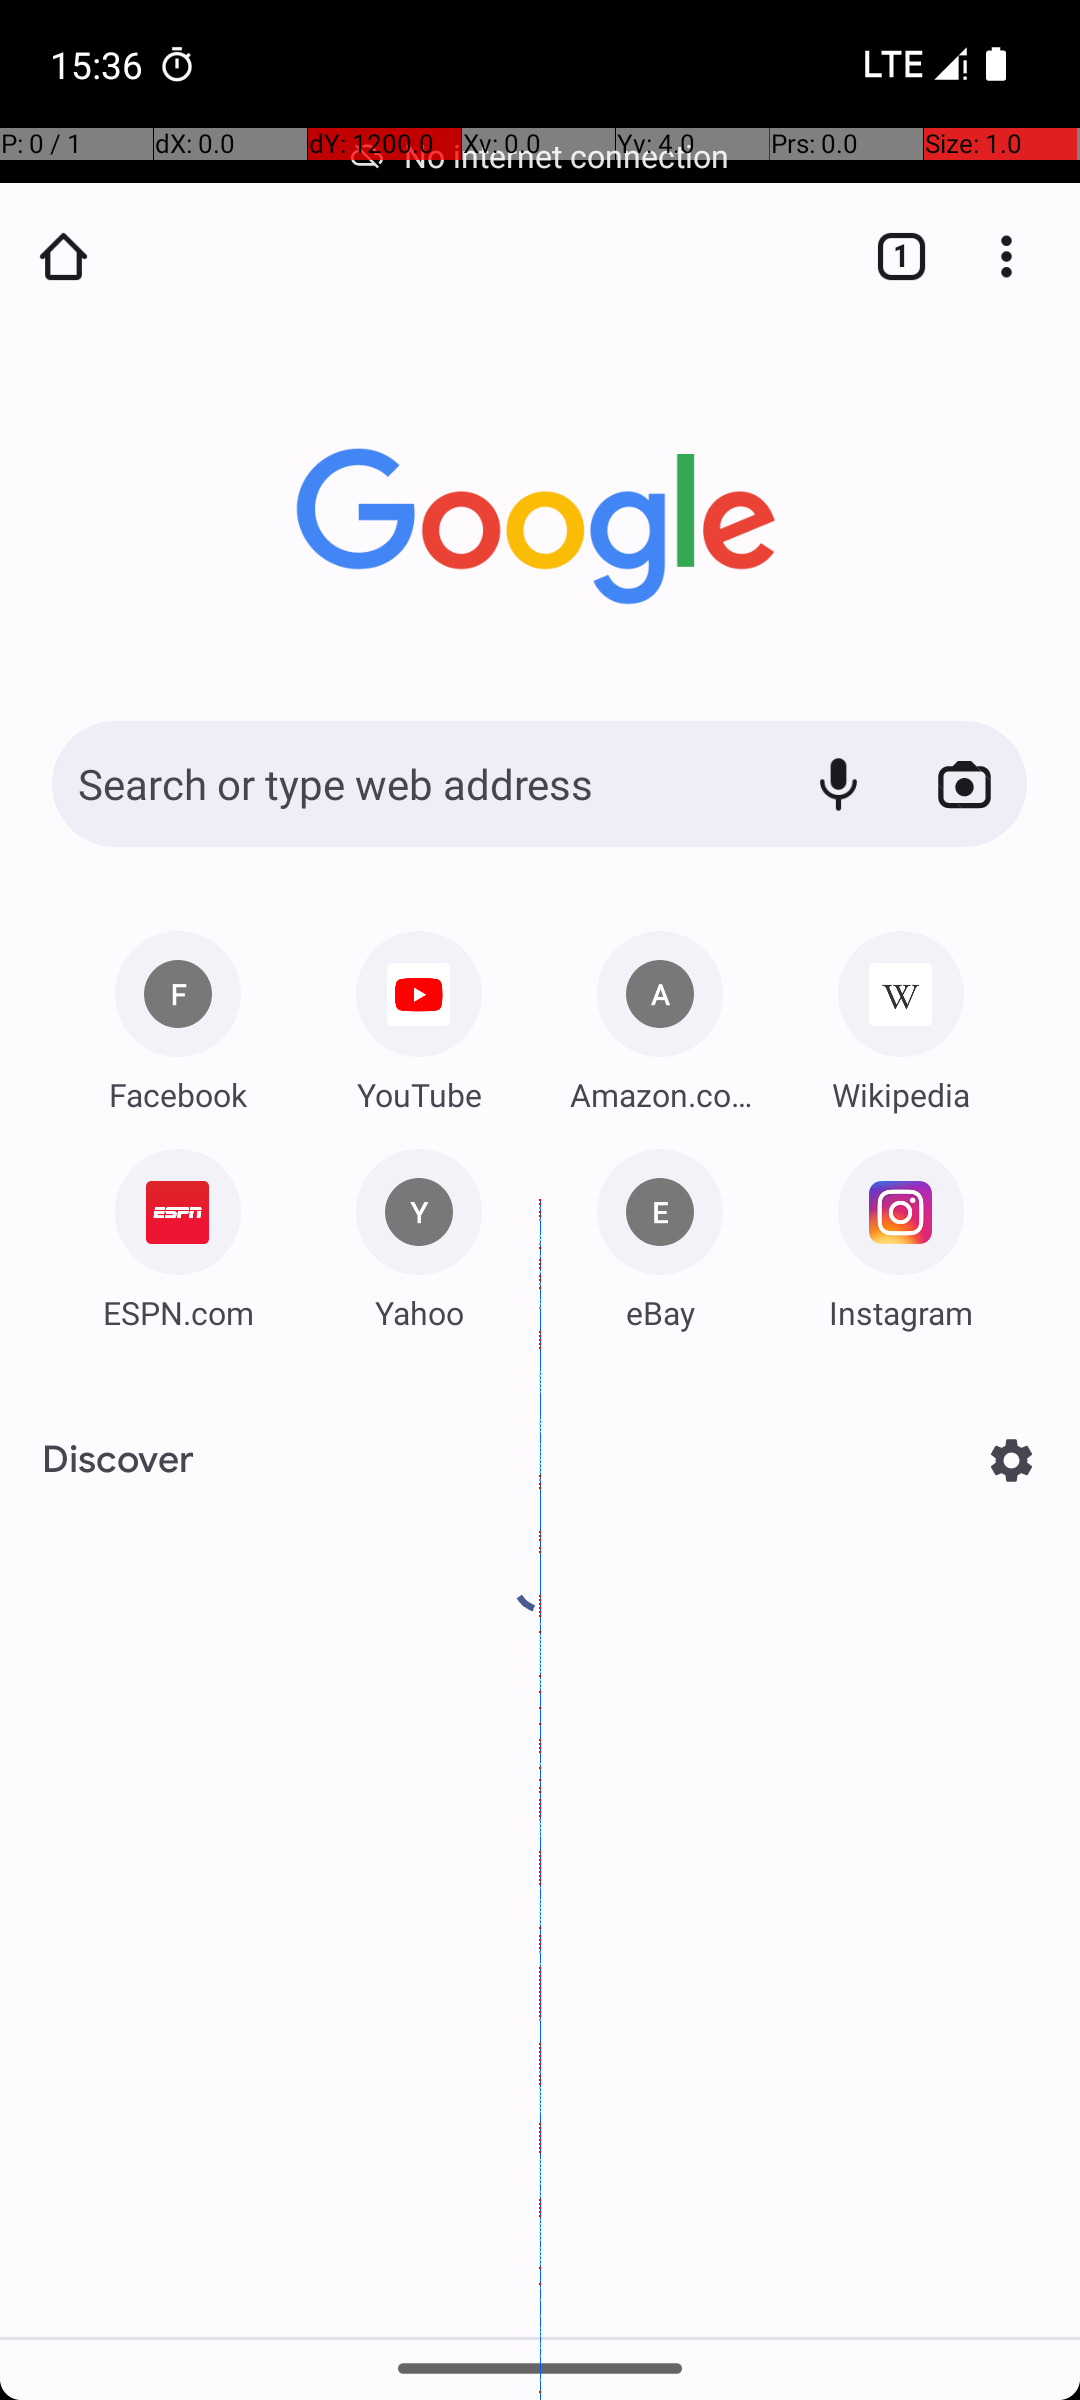 Image resolution: width=1080 pixels, height=2400 pixels. Describe the element at coordinates (964, 784) in the screenshot. I see `Search with your camera using Google Lens` at that location.